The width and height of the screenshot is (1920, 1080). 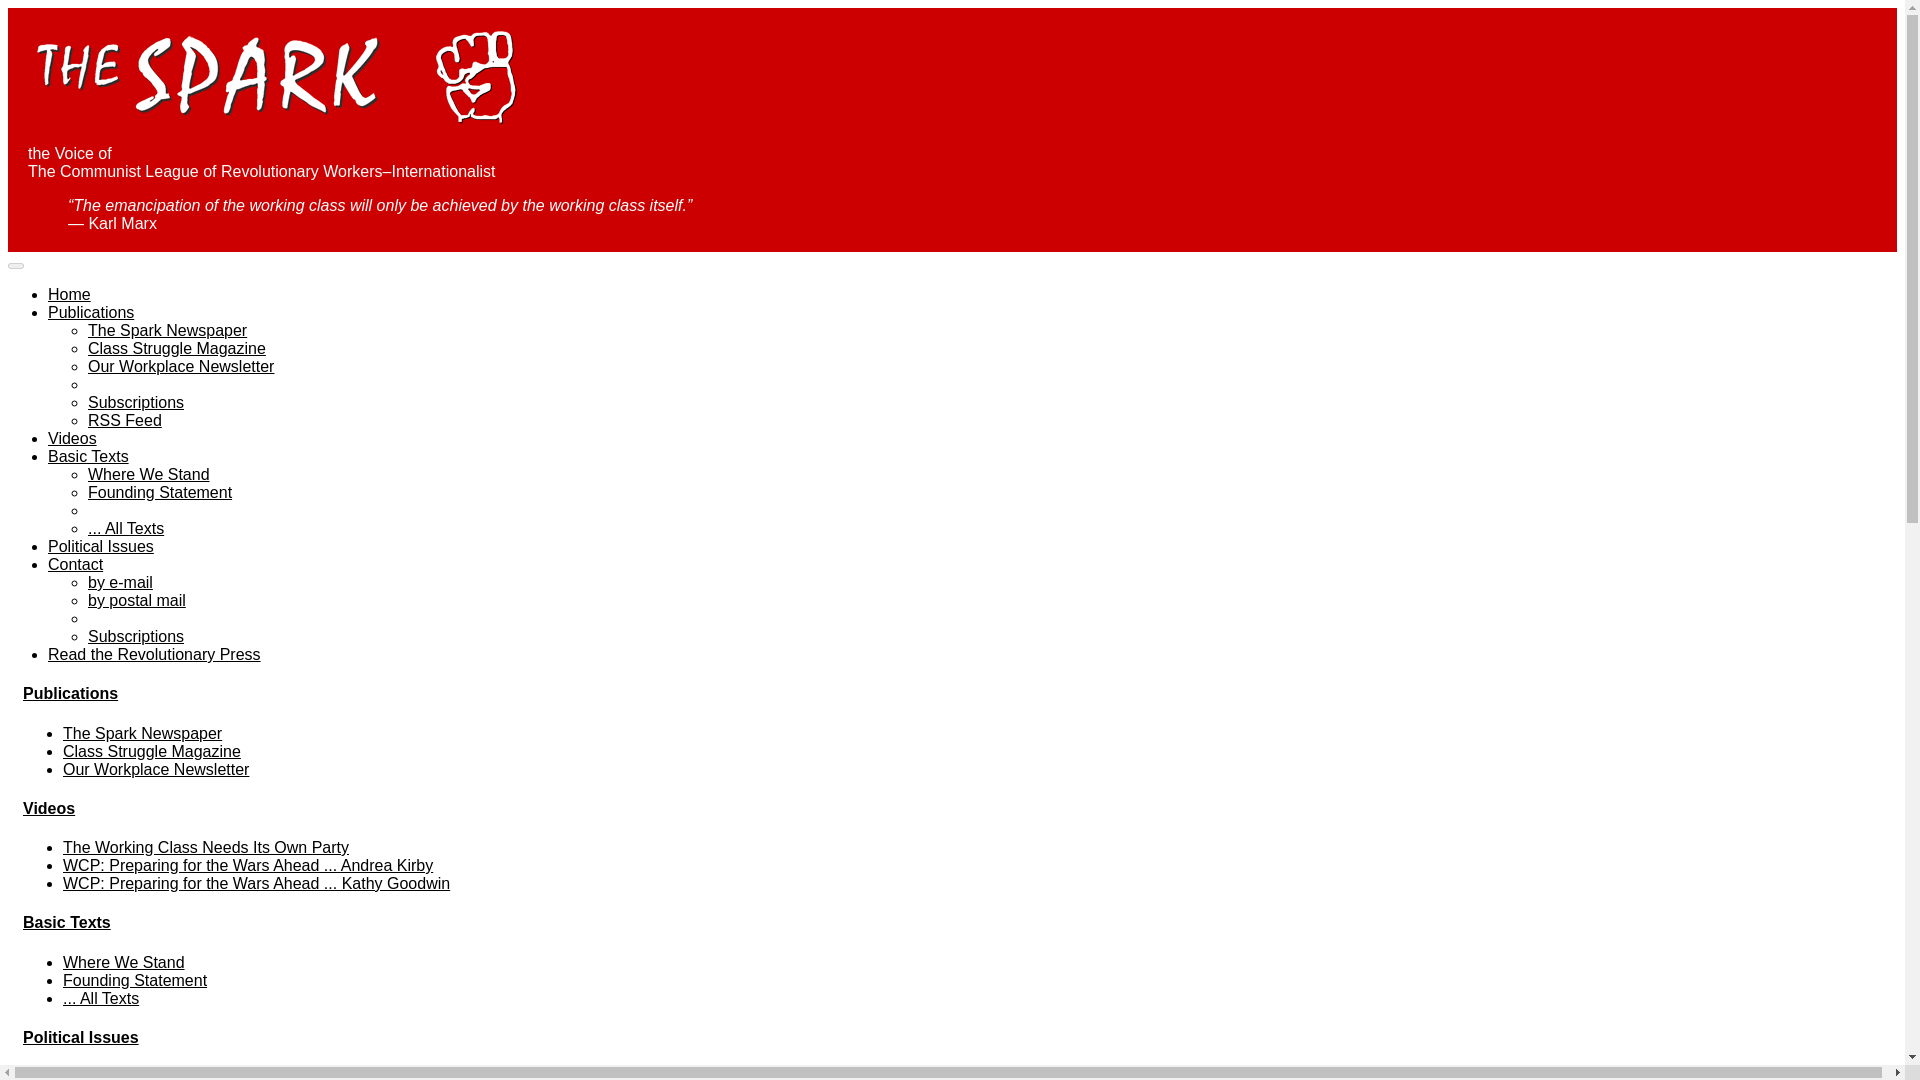 I want to click on Where We Stand, so click(x=124, y=962).